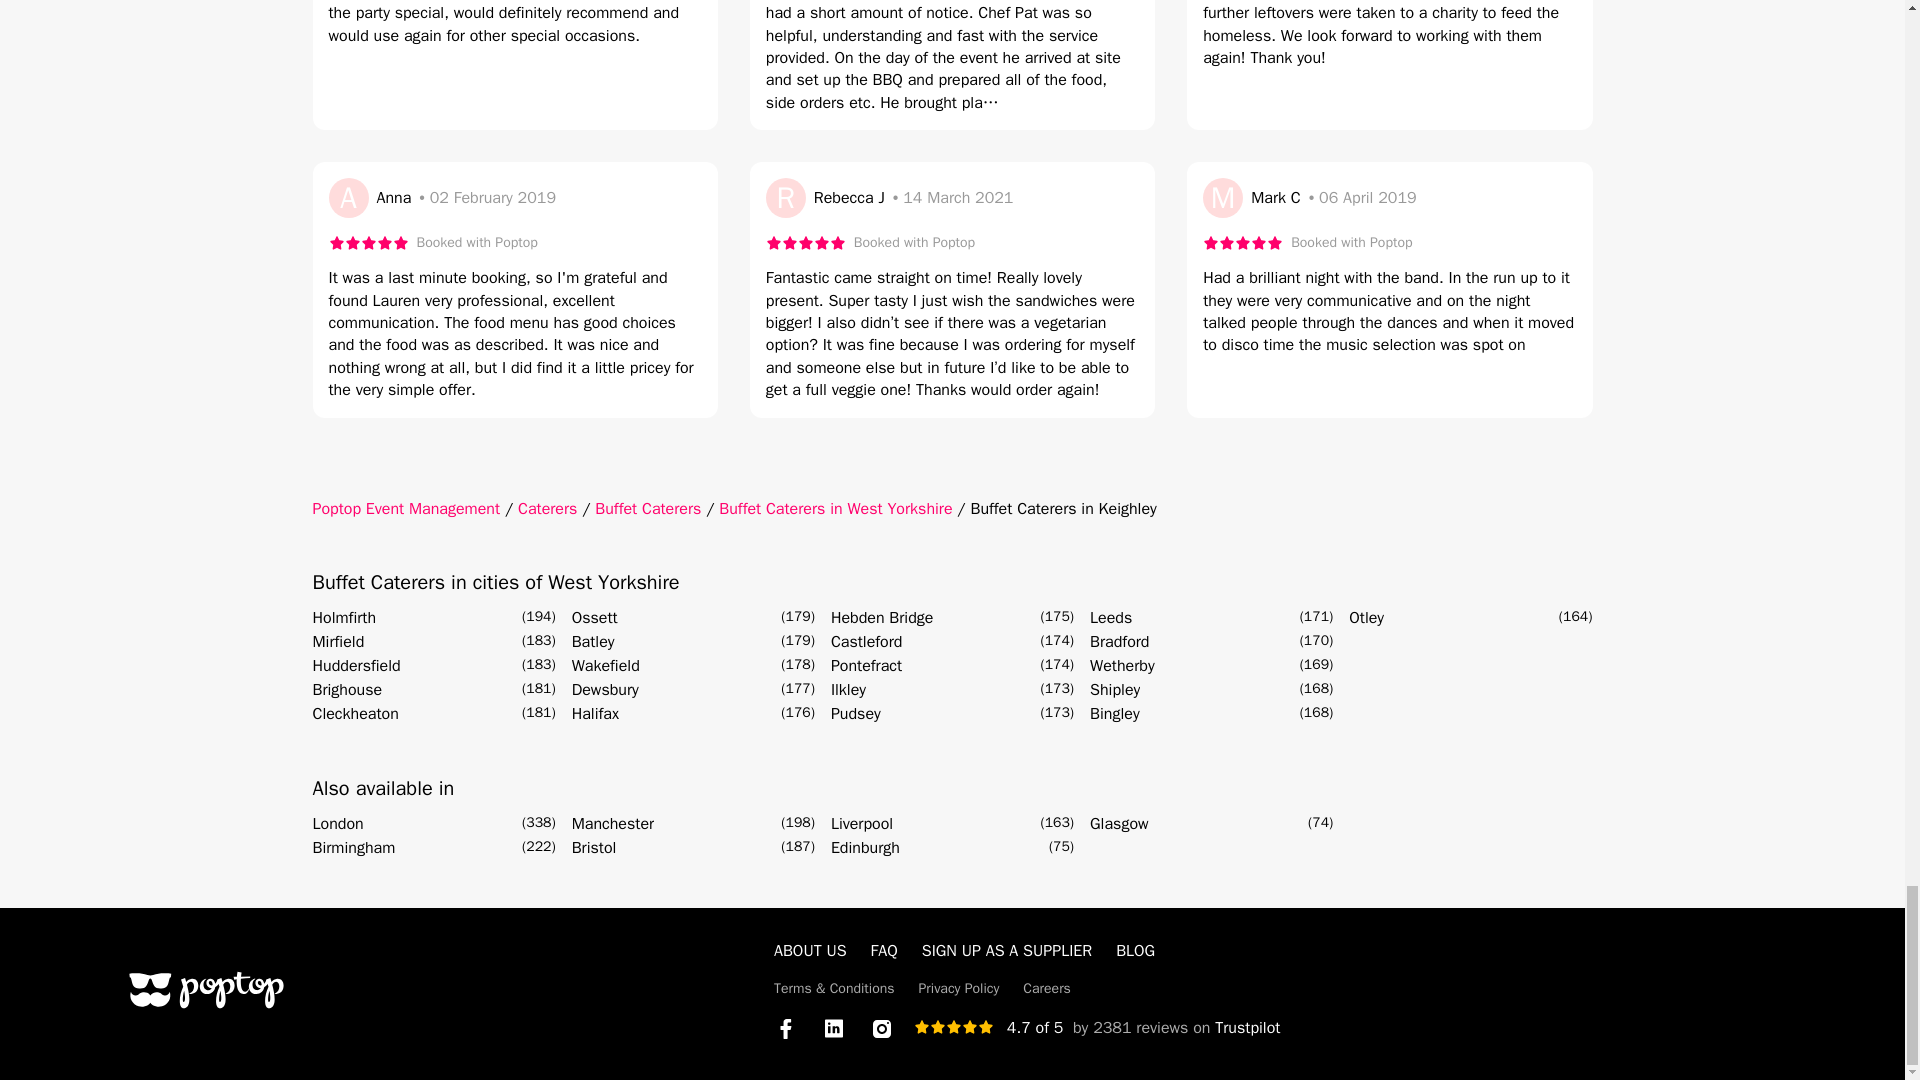 Image resolution: width=1920 pixels, height=1080 pixels. I want to click on Dewsbury, so click(606, 690).